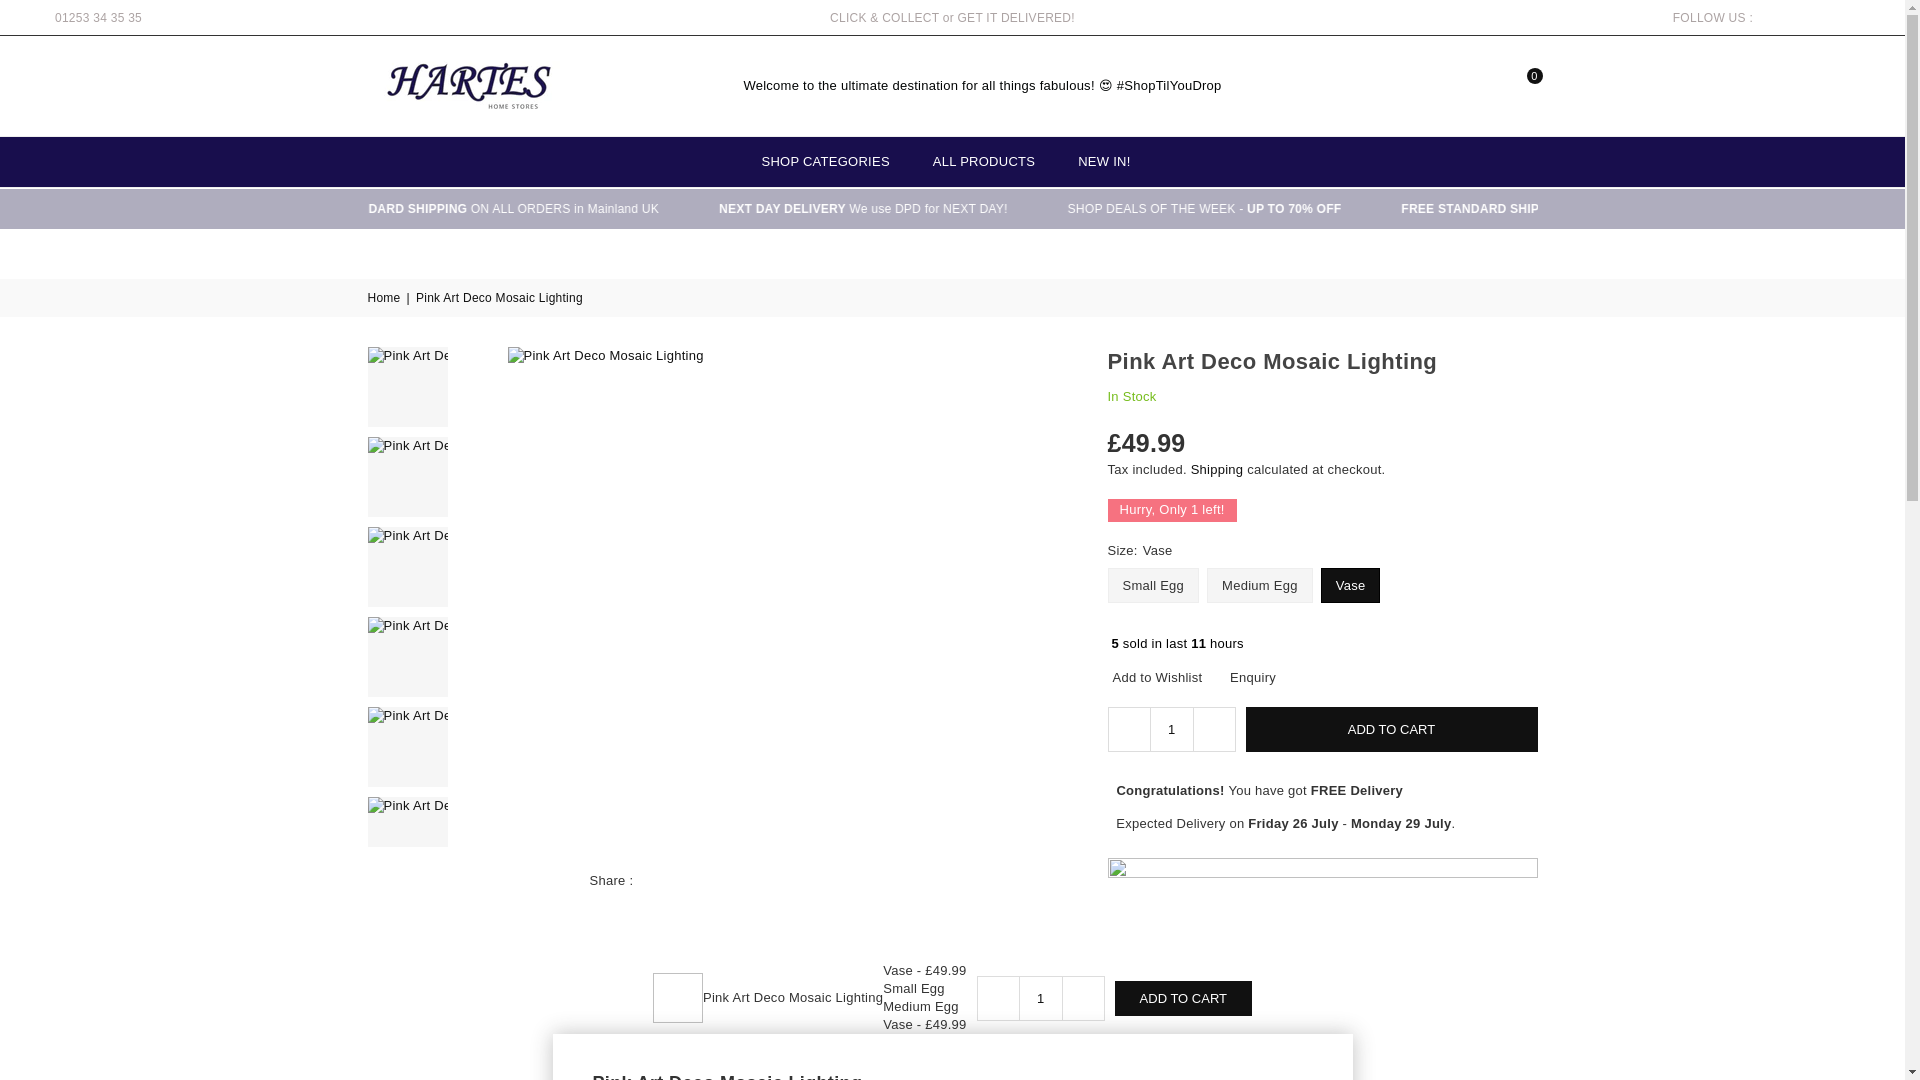 The image size is (1920, 1080). Describe the element at coordinates (1848, 18) in the screenshot. I see `TikTok` at that location.